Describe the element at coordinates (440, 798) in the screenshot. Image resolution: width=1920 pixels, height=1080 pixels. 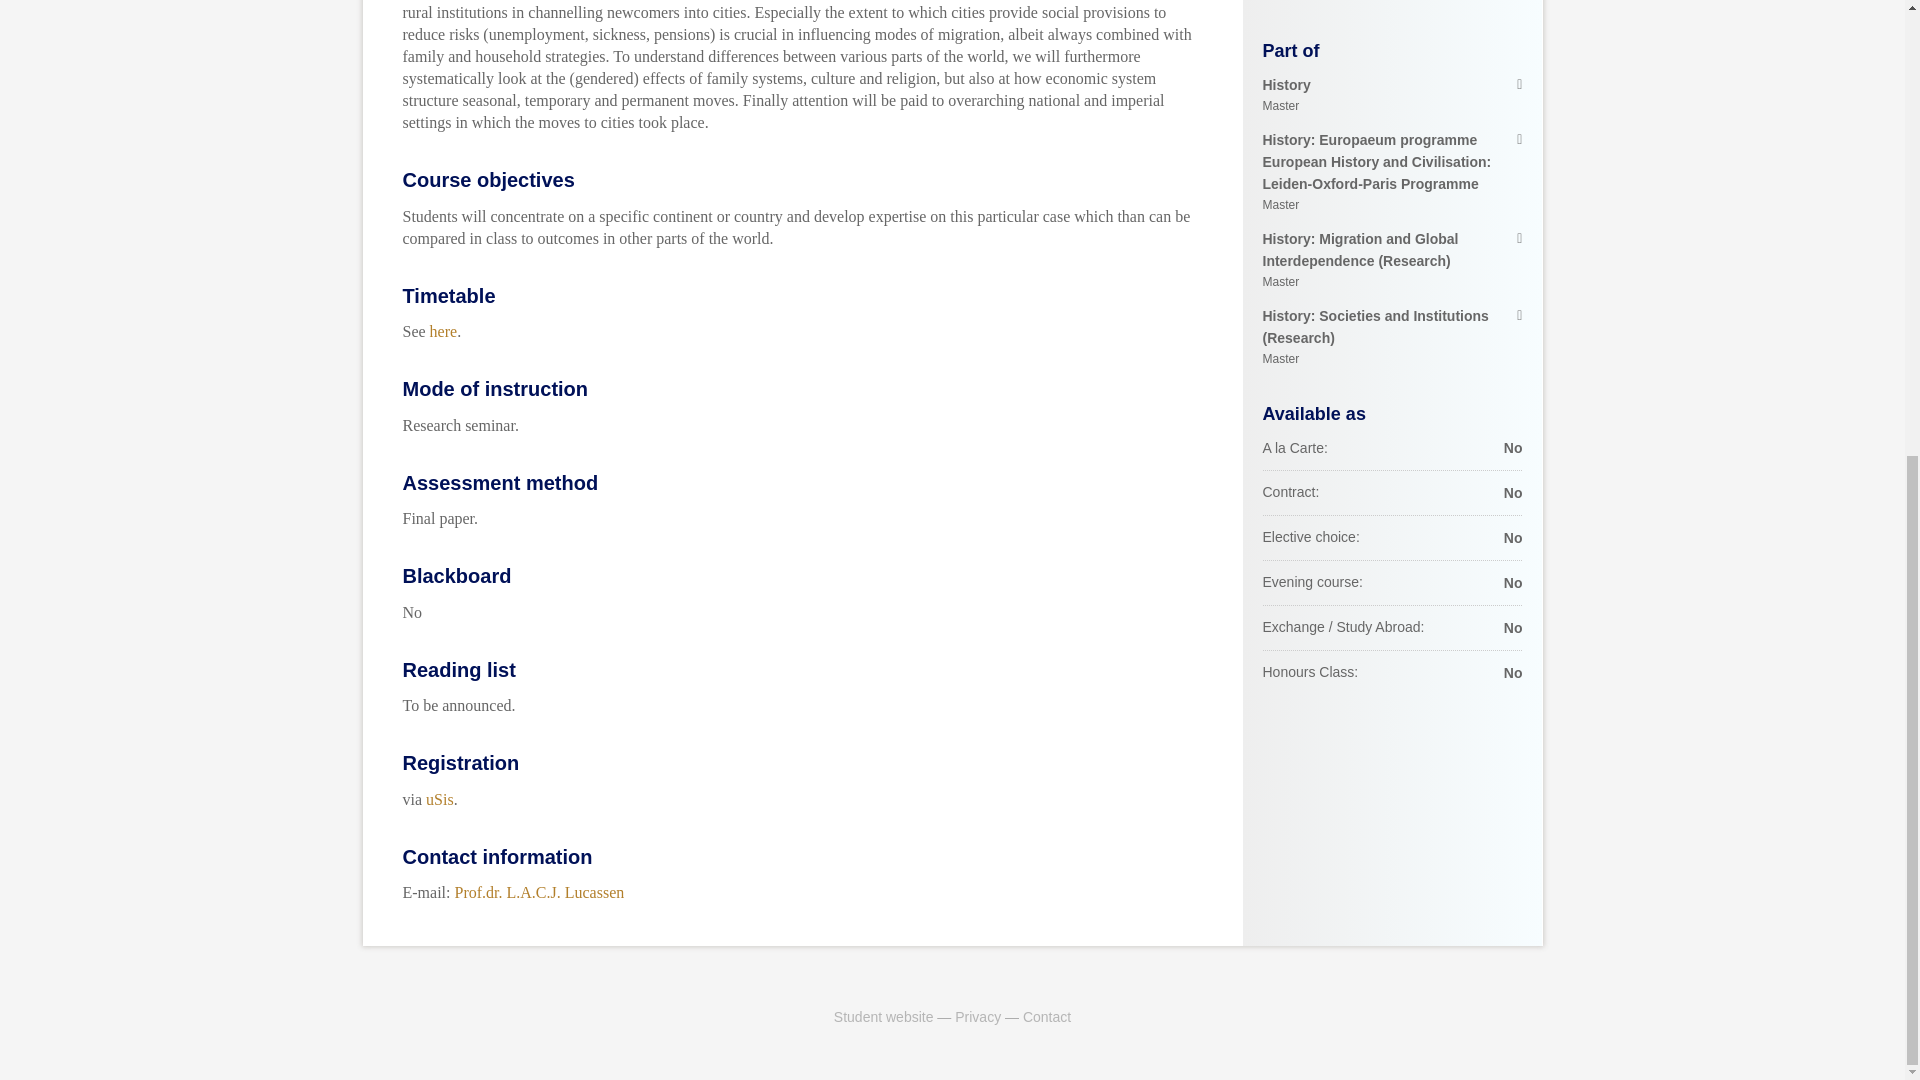
I see `Prof.dr. L.A.C.J. Lucassen` at that location.